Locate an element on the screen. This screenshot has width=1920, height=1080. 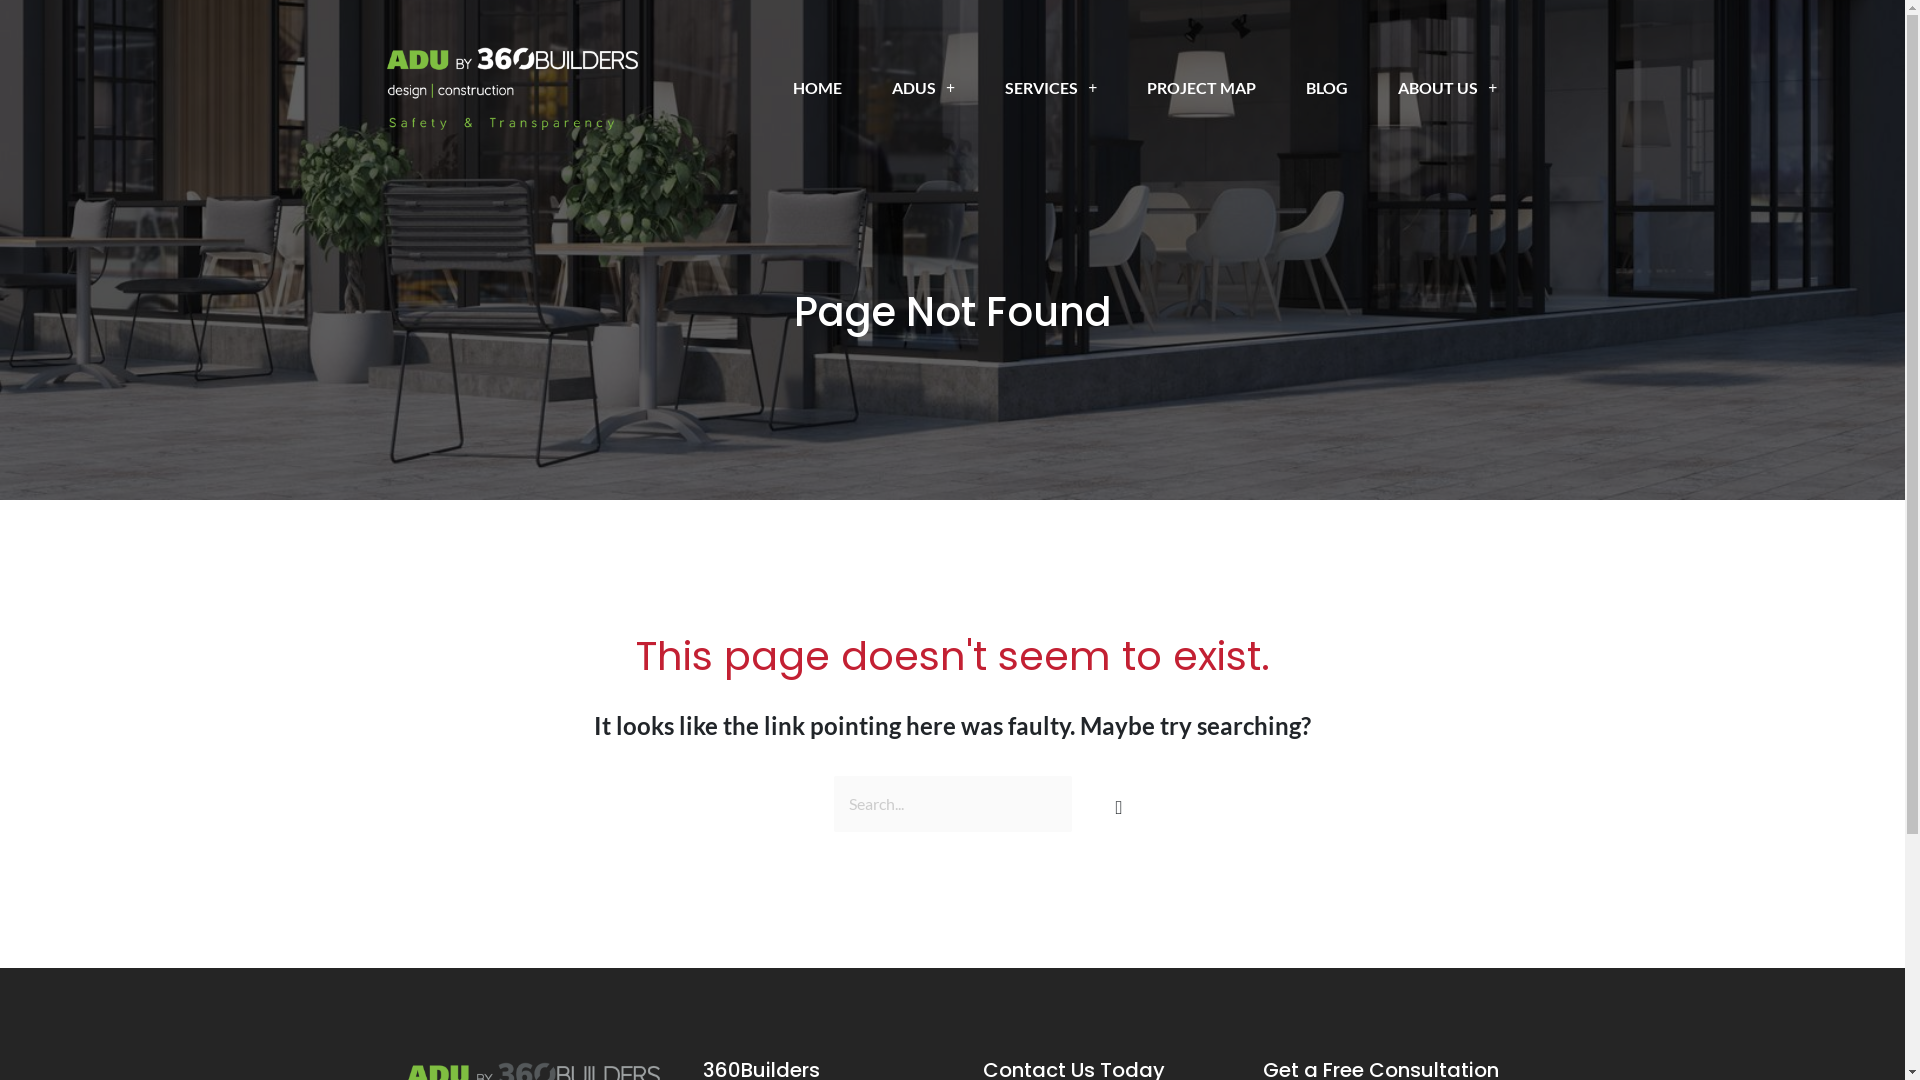
HOME is located at coordinates (818, 88).